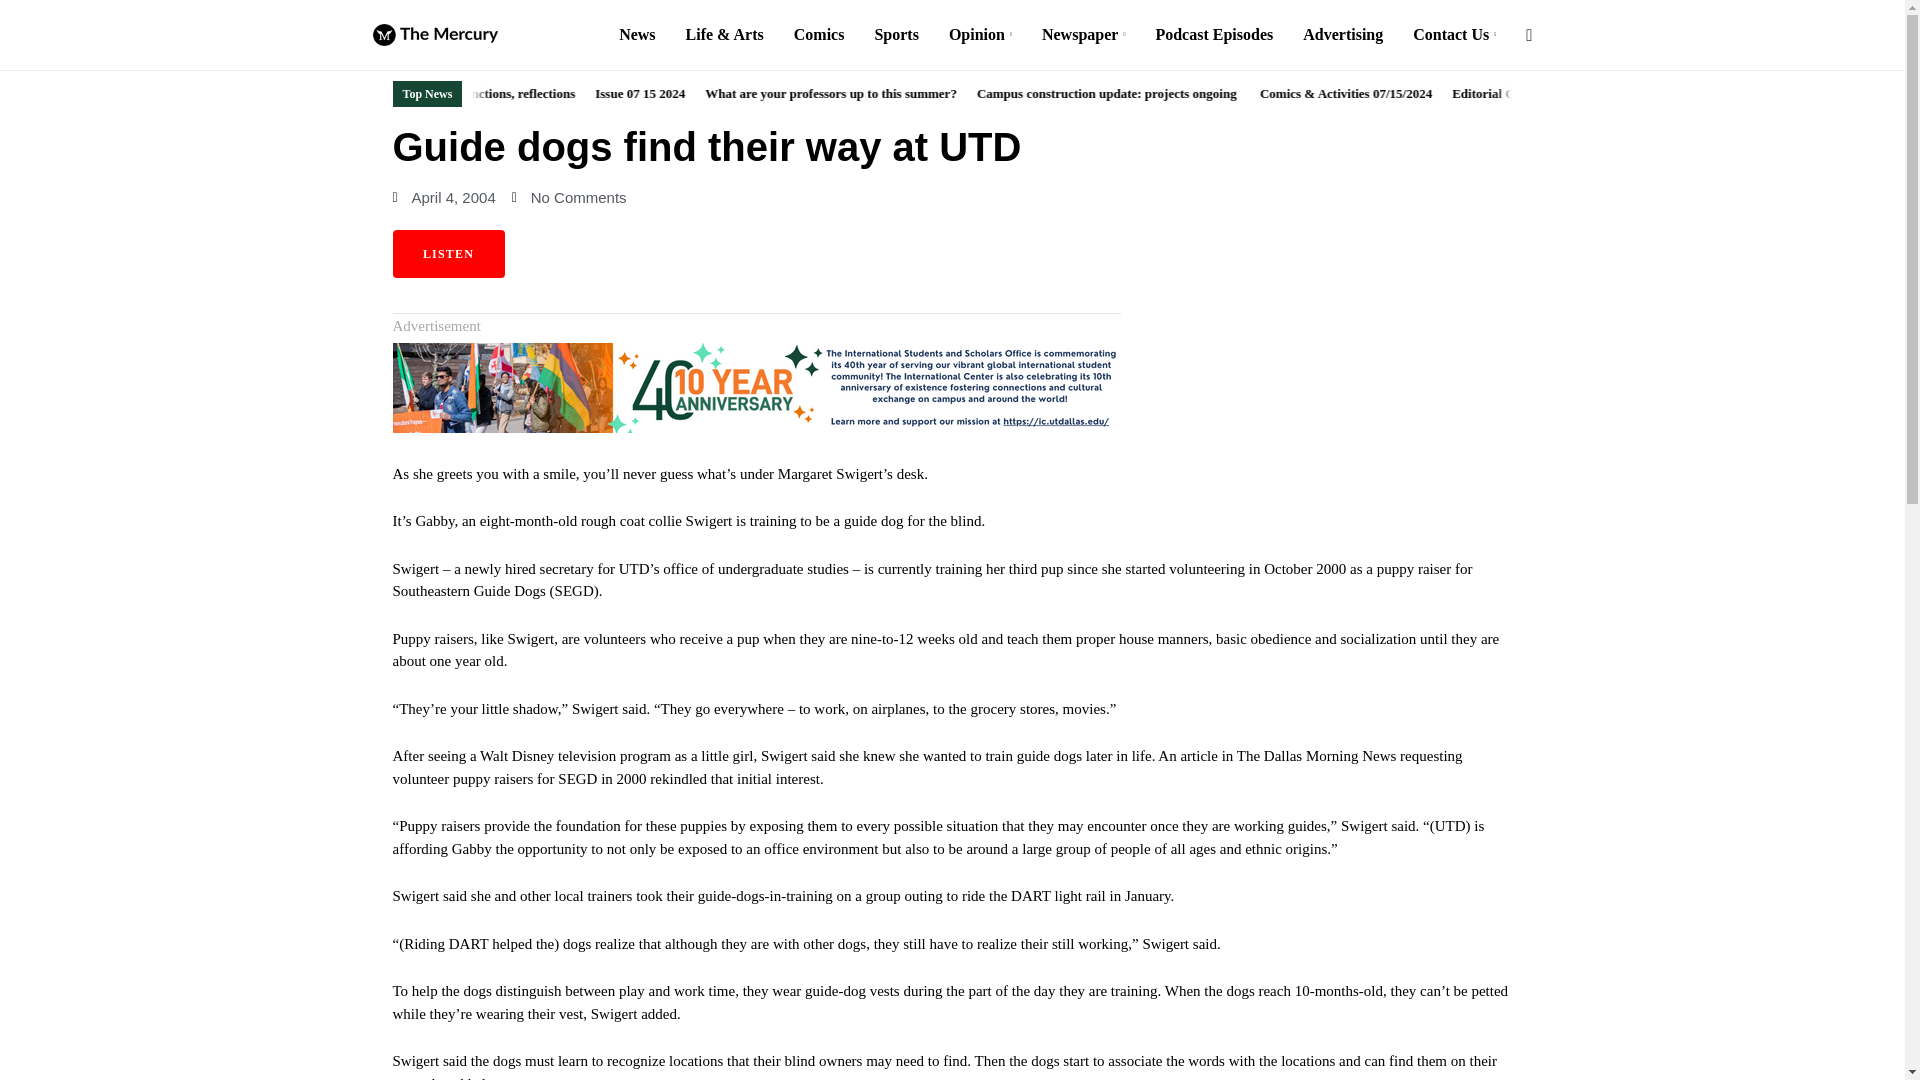 The height and width of the screenshot is (1080, 1920). Describe the element at coordinates (1214, 35) in the screenshot. I see `Podcast Episodes` at that location.